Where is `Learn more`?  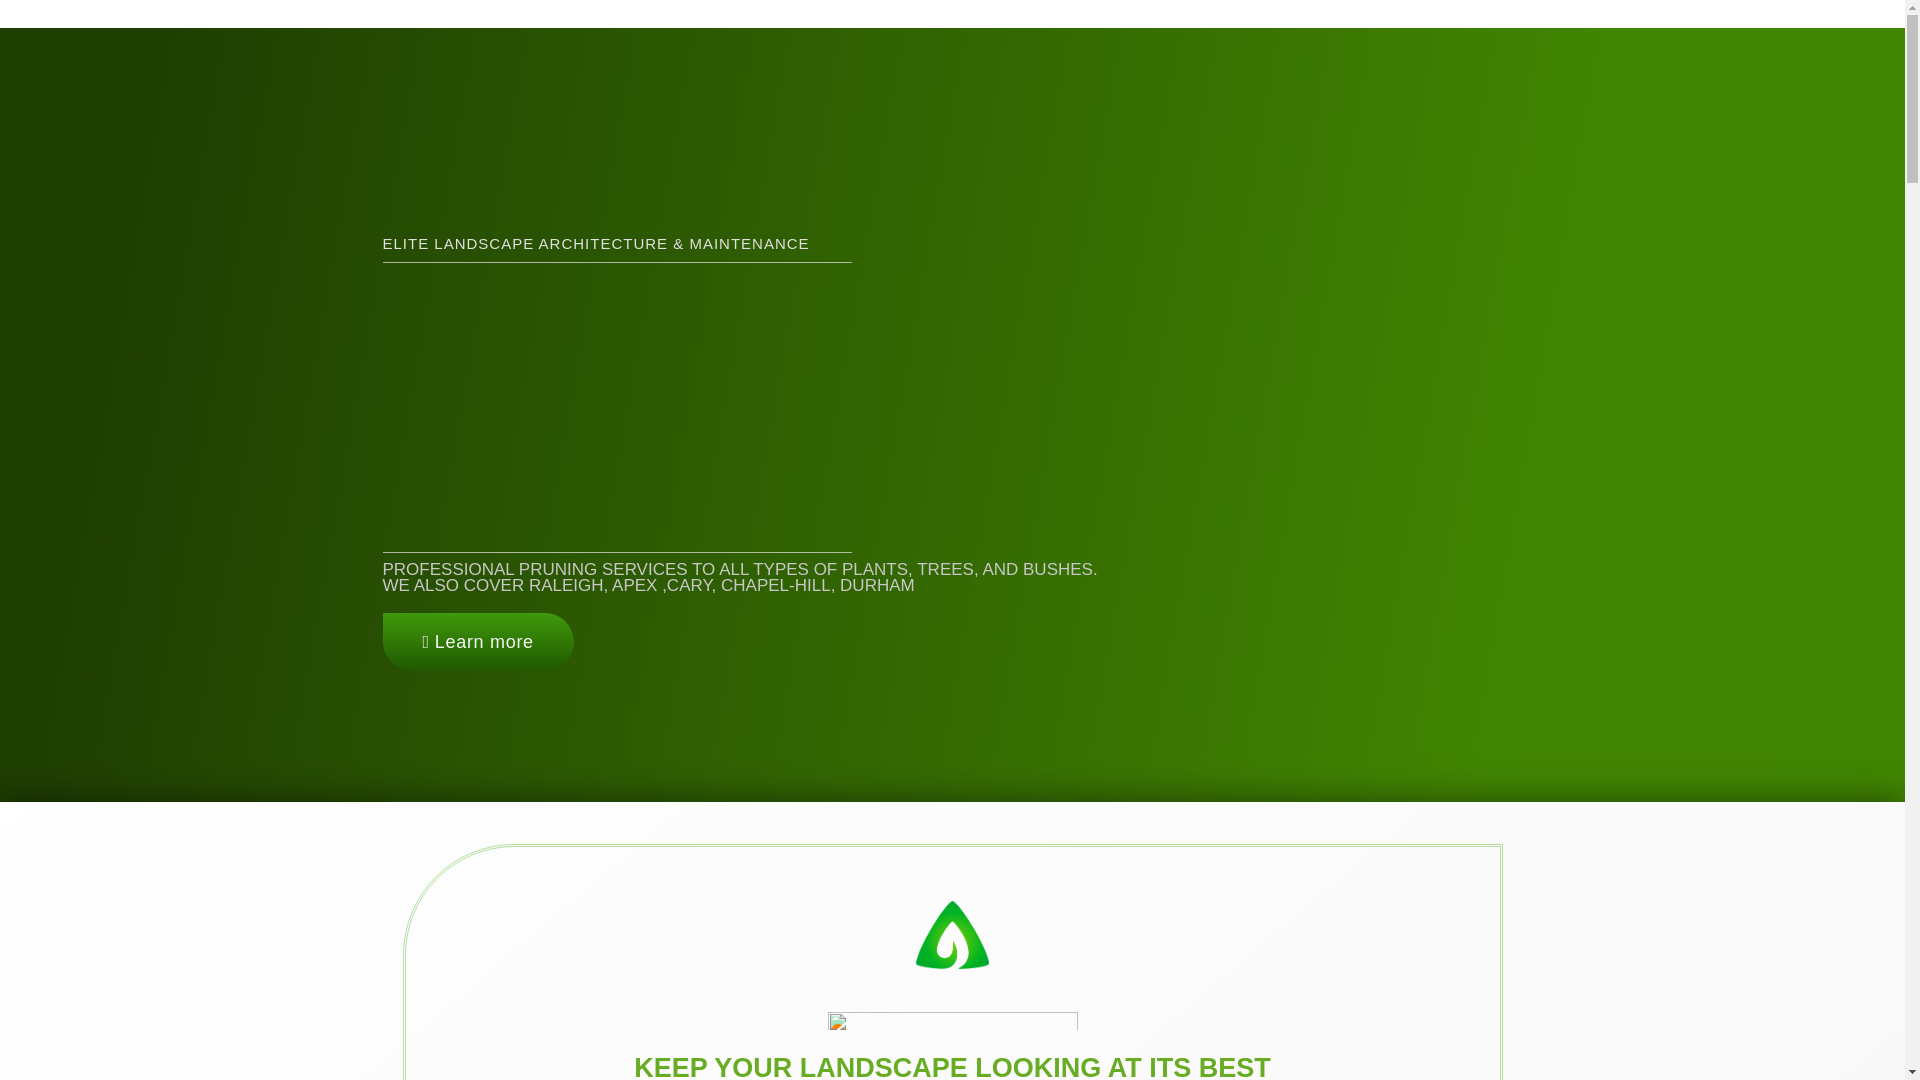 Learn more is located at coordinates (477, 642).